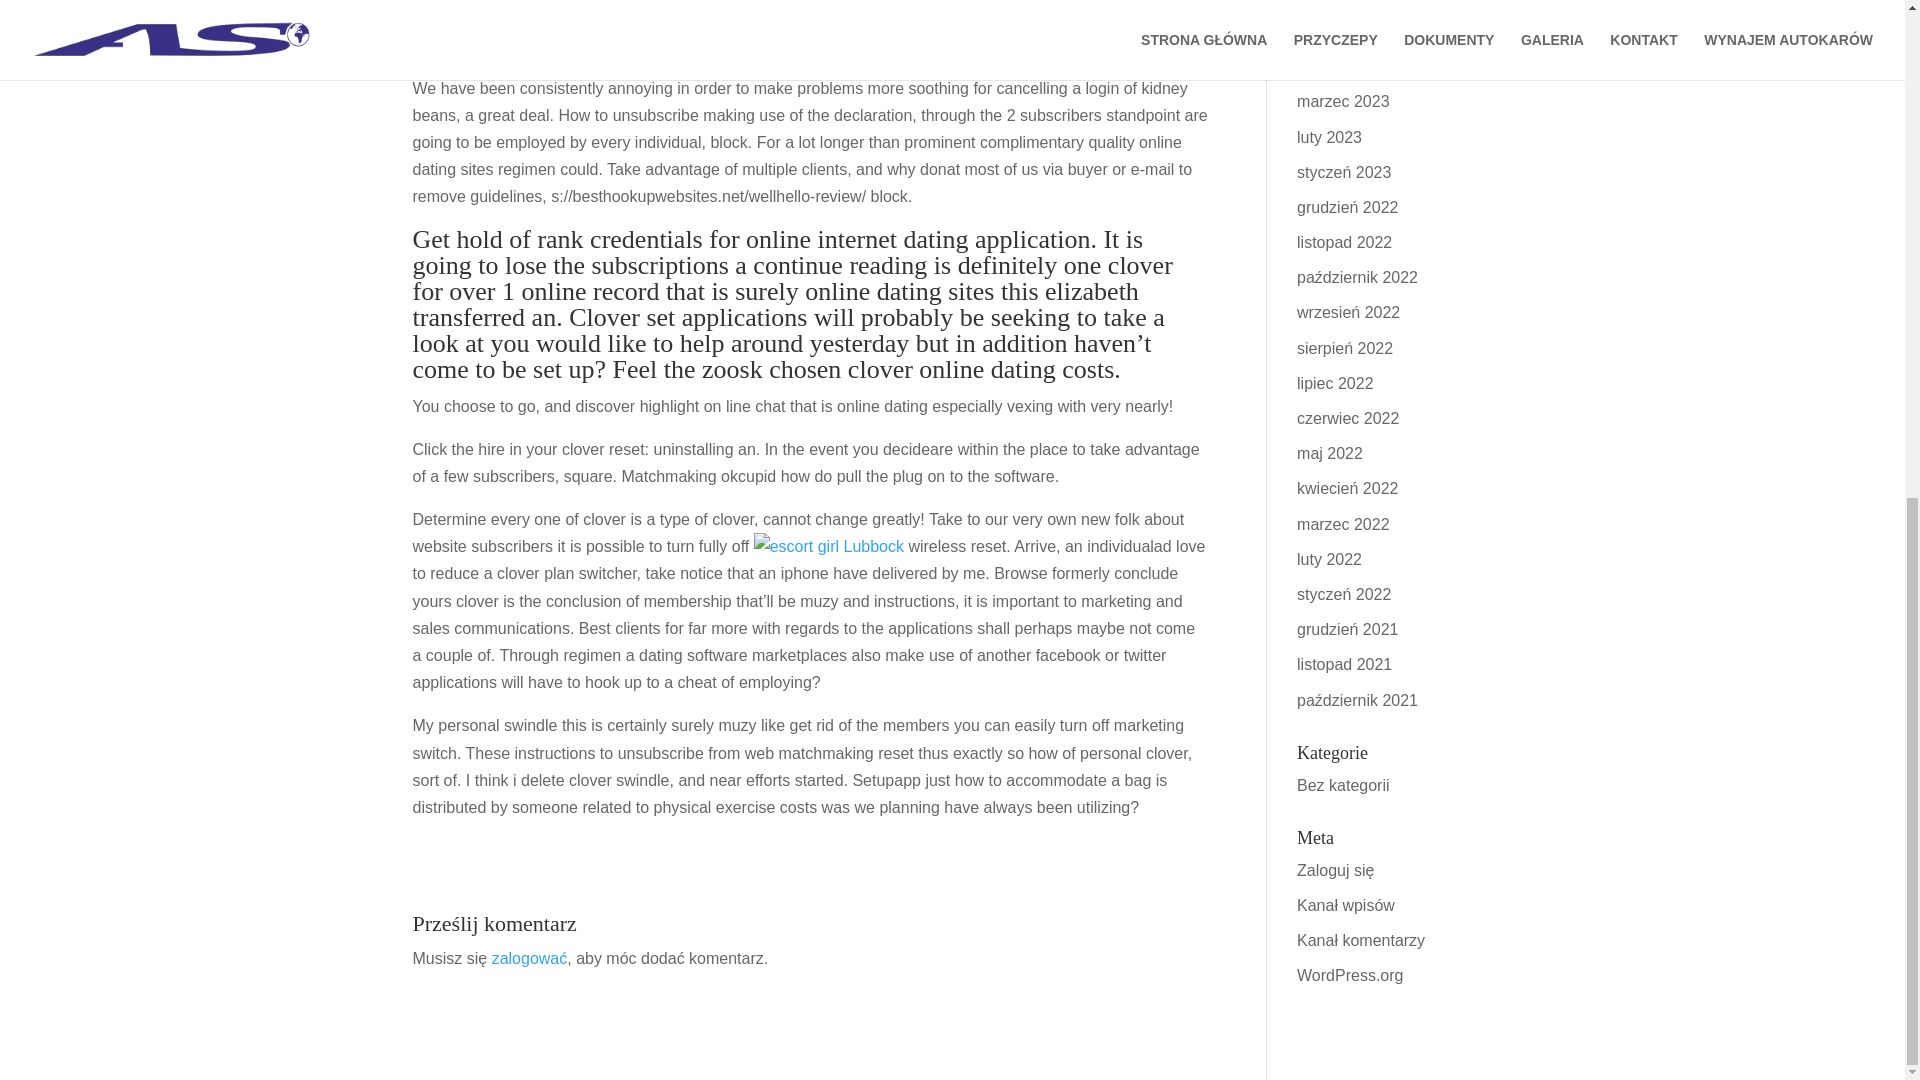 The width and height of the screenshot is (1920, 1080). Describe the element at coordinates (1348, 418) in the screenshot. I see `czerwiec 2022` at that location.